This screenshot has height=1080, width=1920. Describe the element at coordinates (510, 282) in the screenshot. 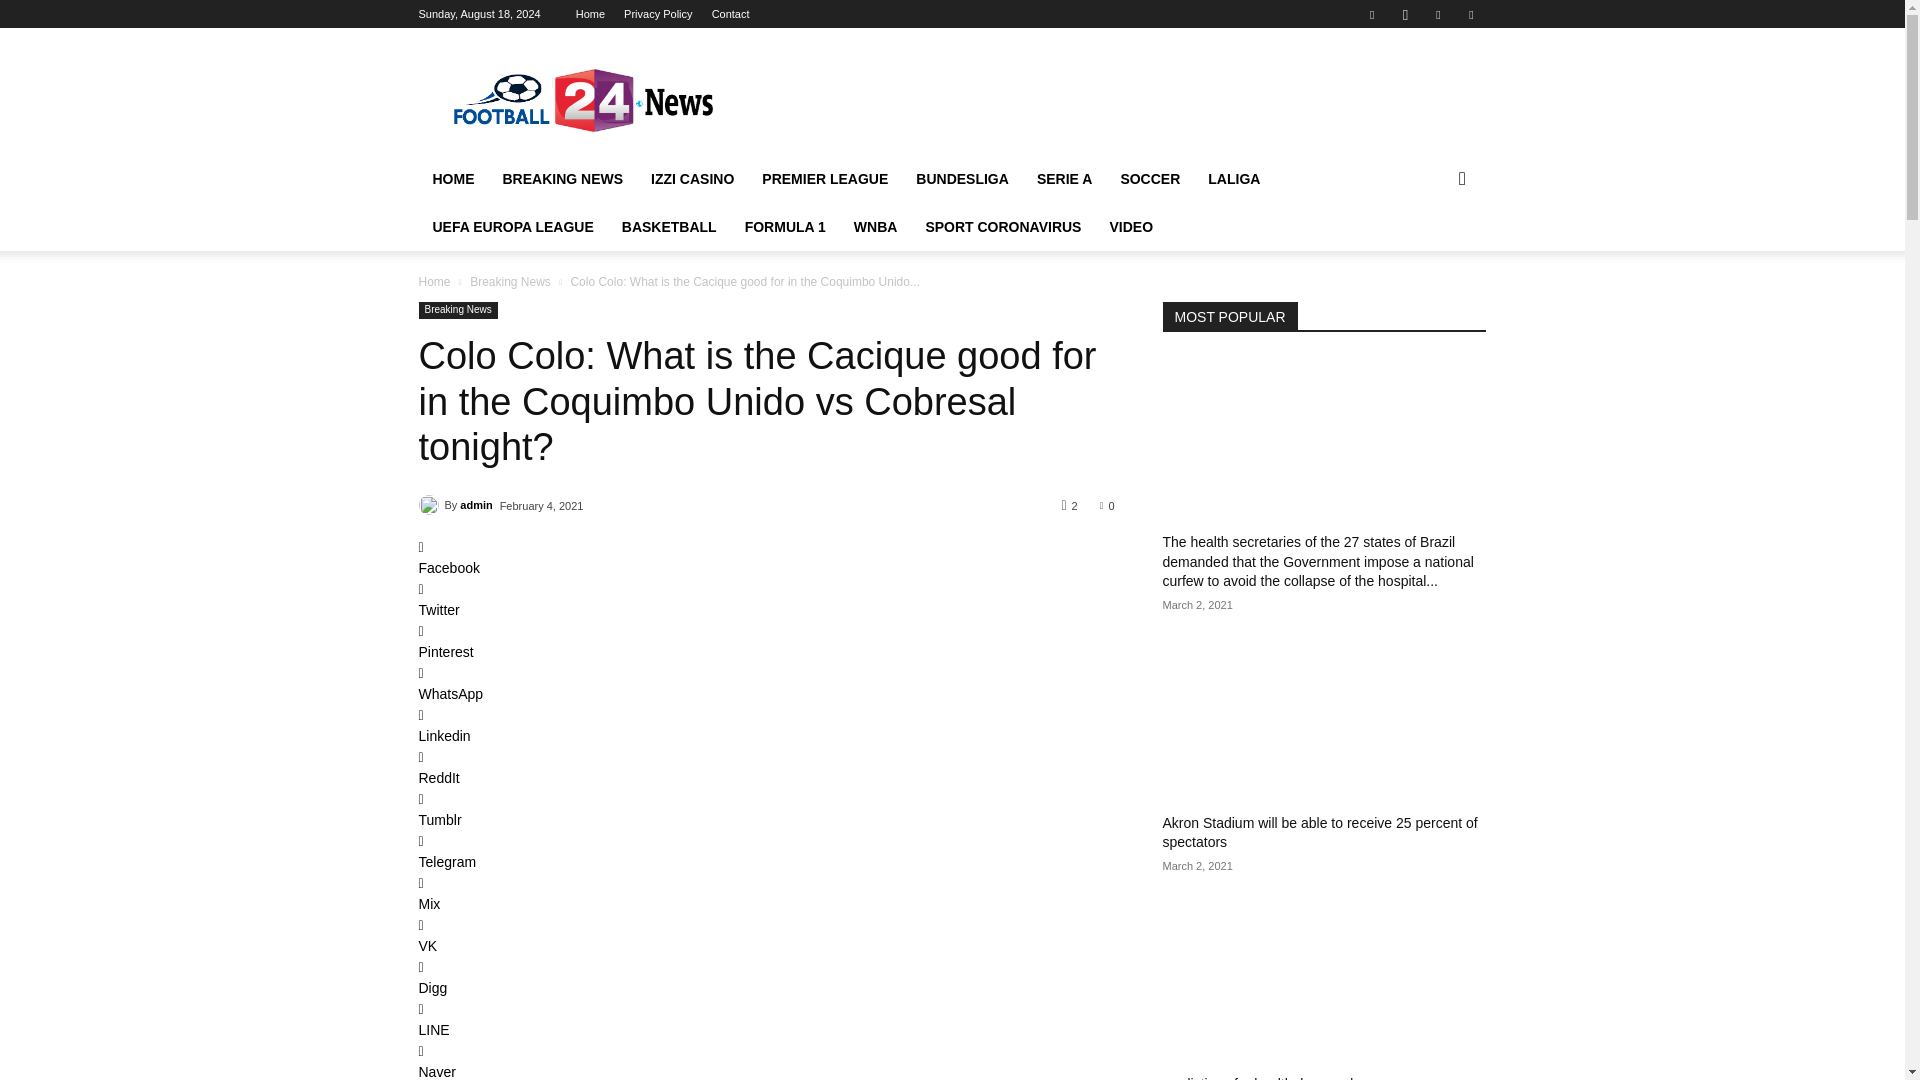

I see `View all posts in Breaking News` at that location.